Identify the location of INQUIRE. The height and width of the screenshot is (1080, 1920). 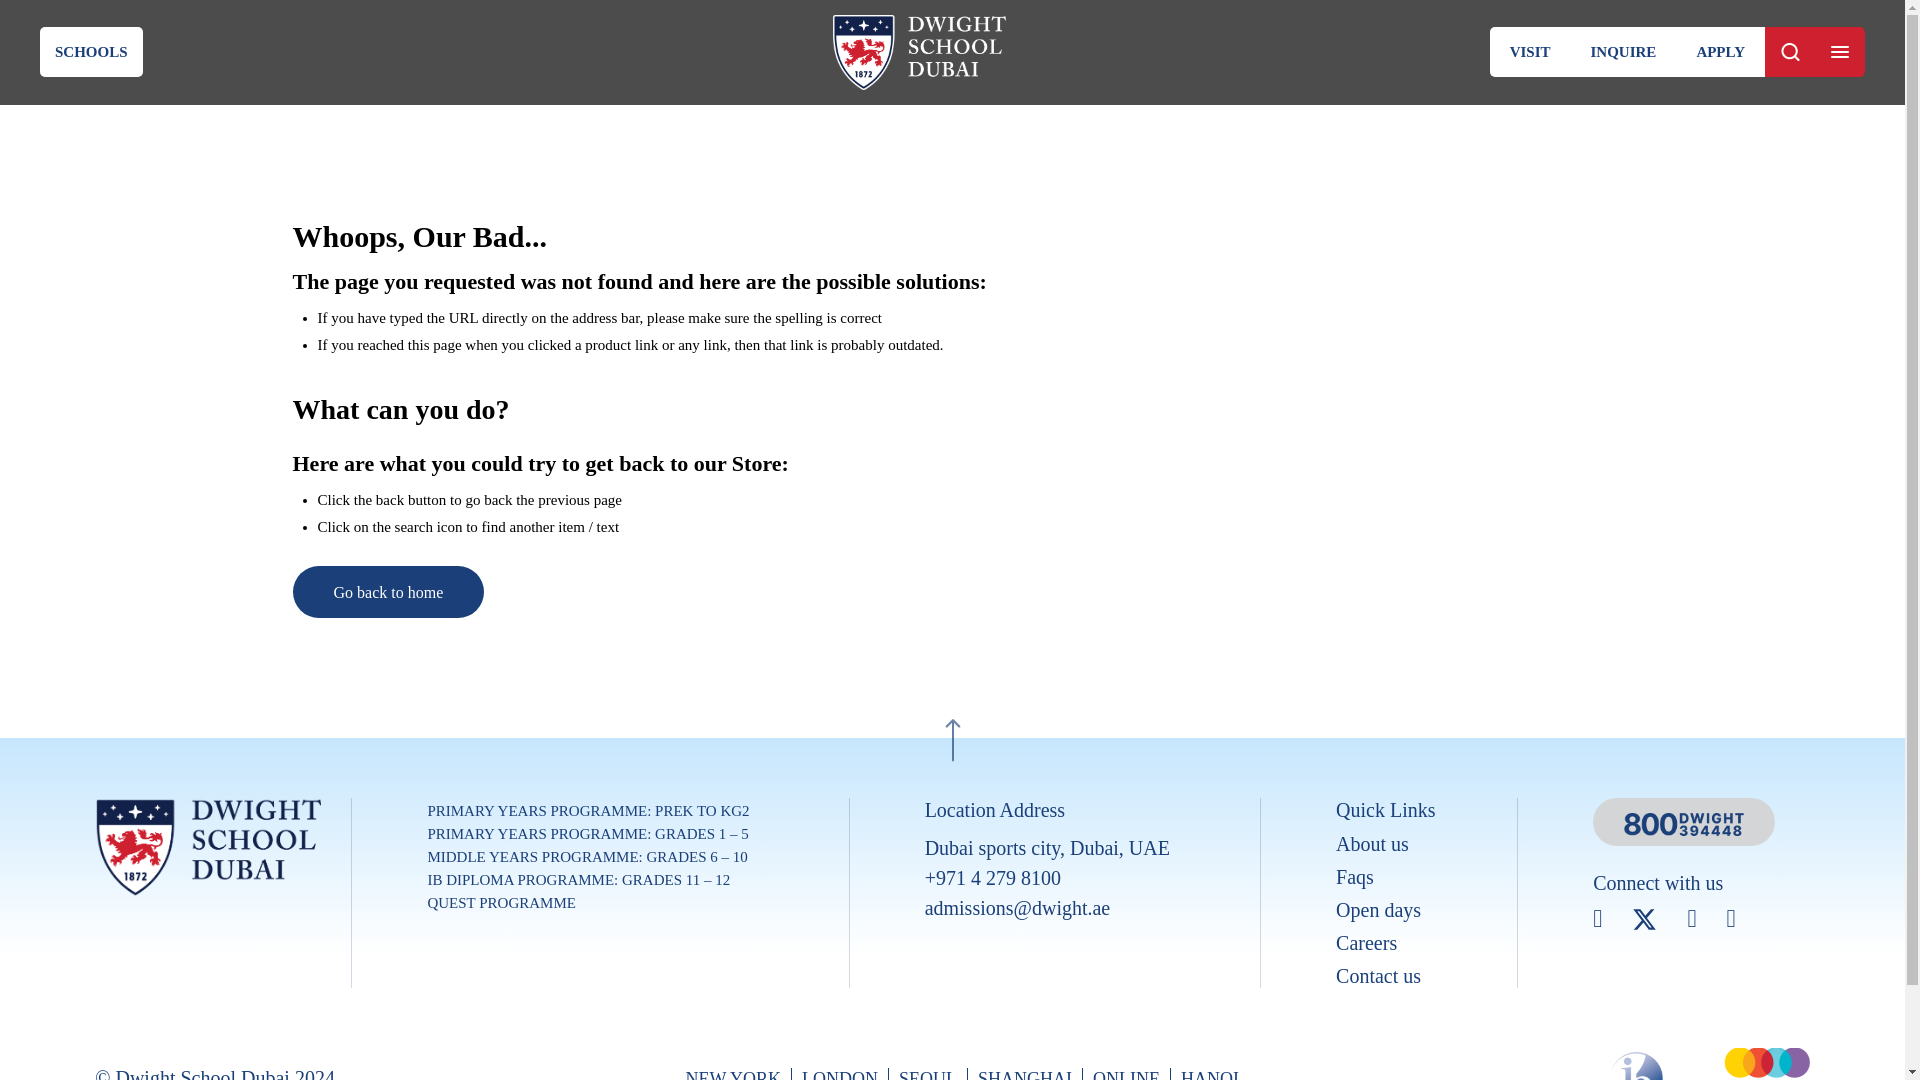
(1623, 52).